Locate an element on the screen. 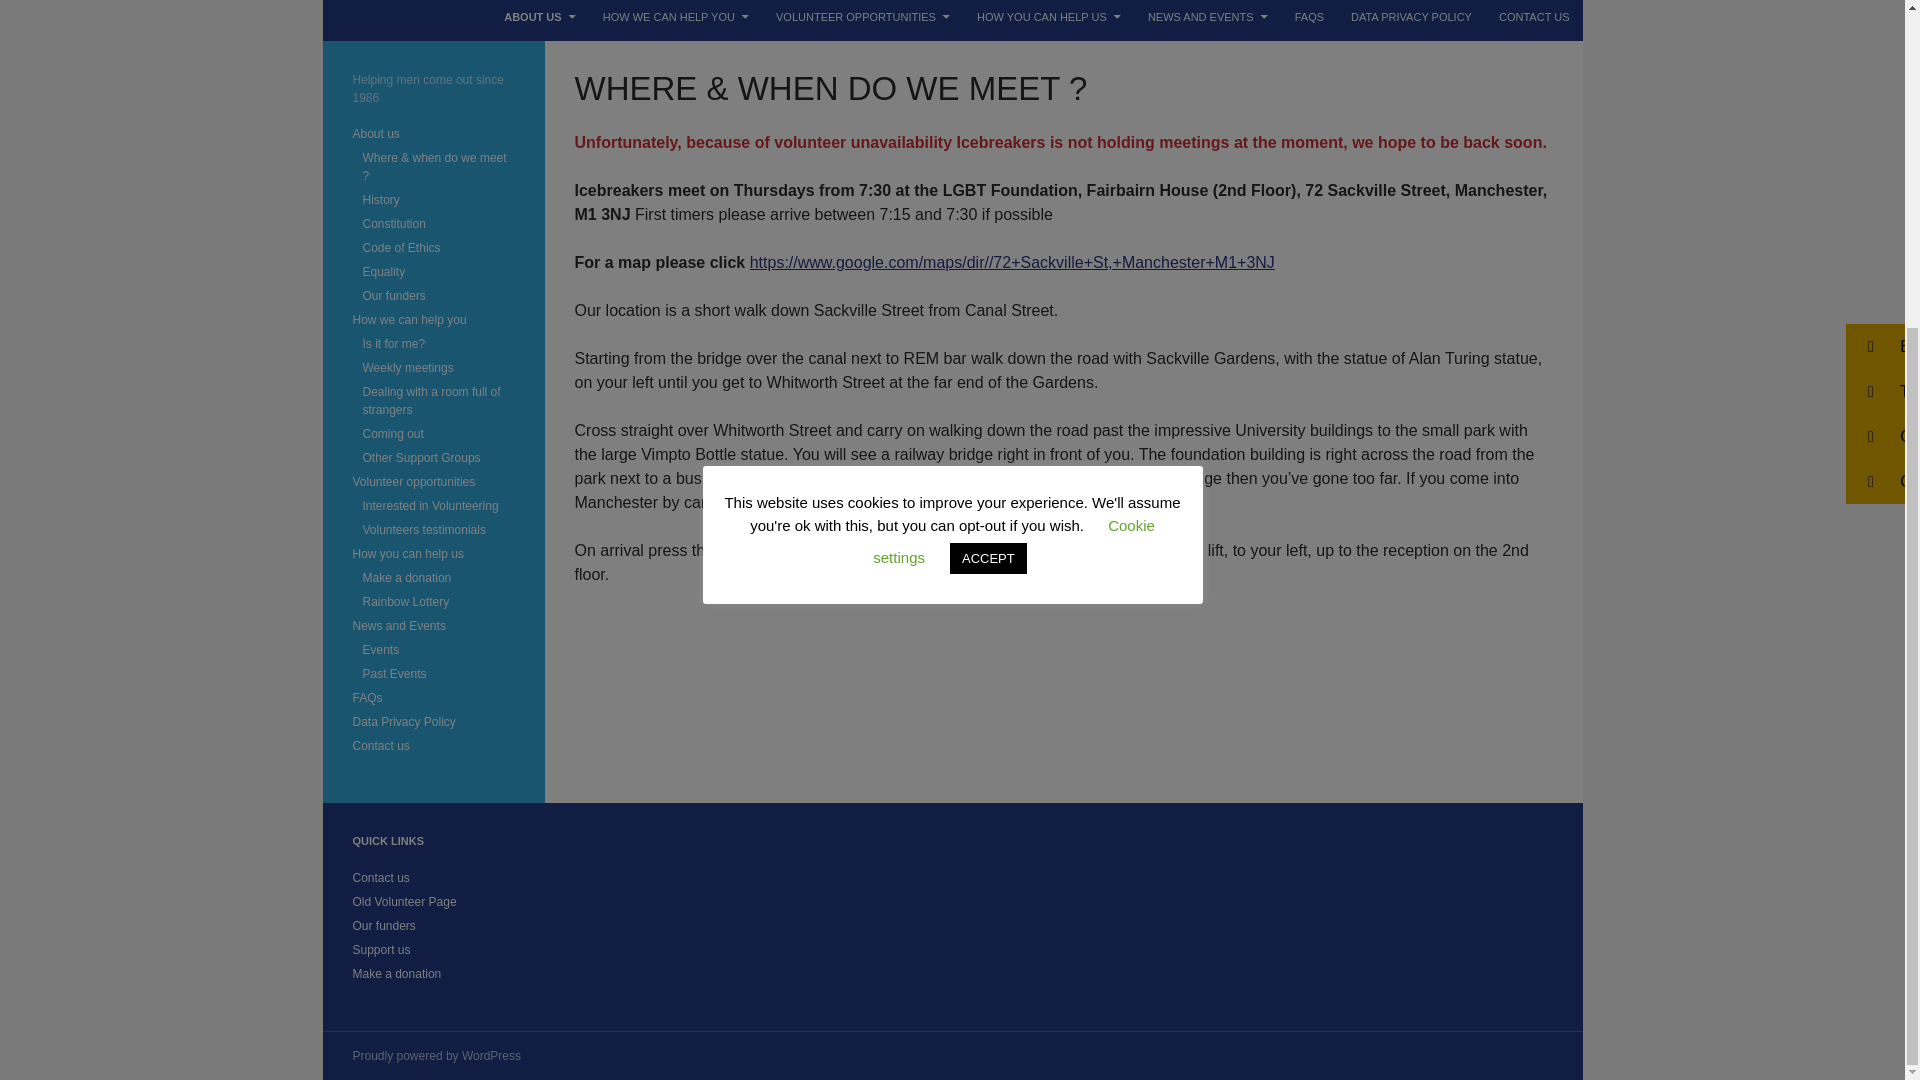 This screenshot has height=1080, width=1920. HOW YOU CAN HELP US is located at coordinates (1048, 20).